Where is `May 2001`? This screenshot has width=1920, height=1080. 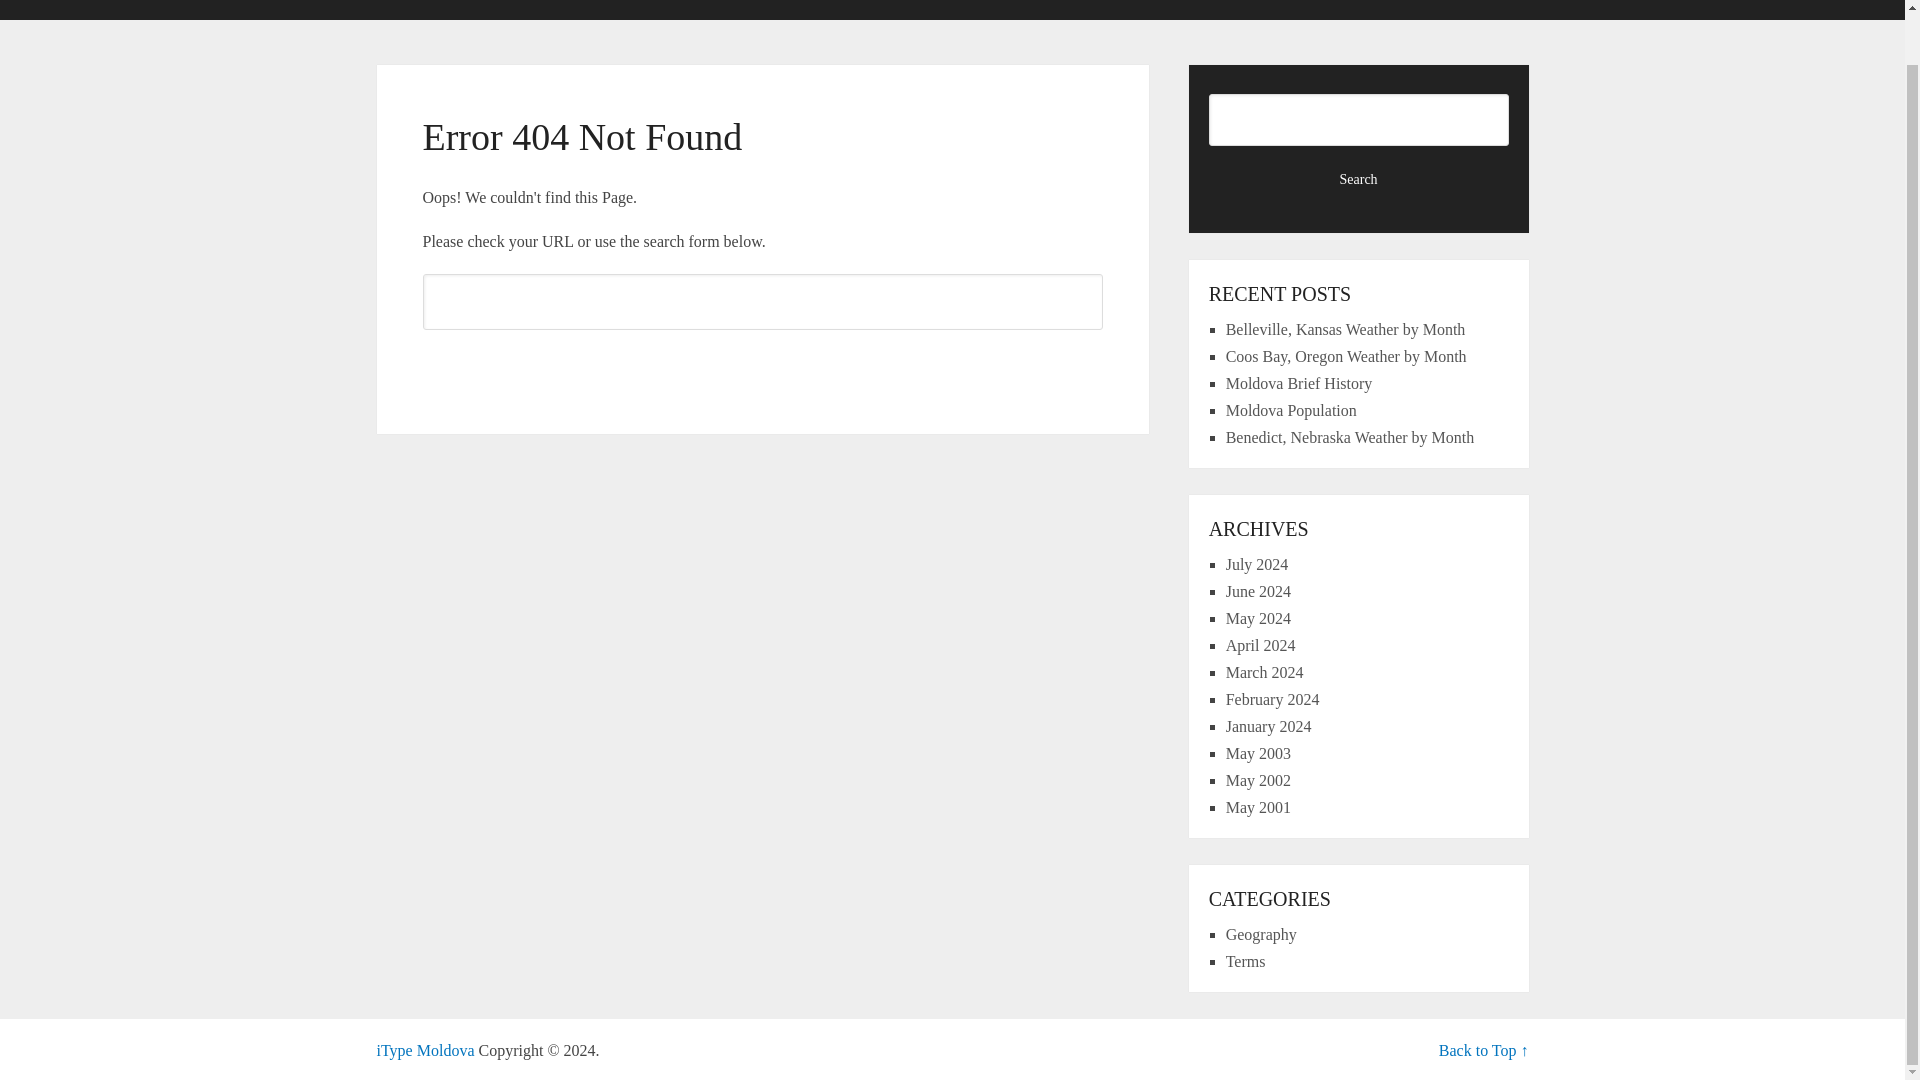
May 2001 is located at coordinates (1258, 808).